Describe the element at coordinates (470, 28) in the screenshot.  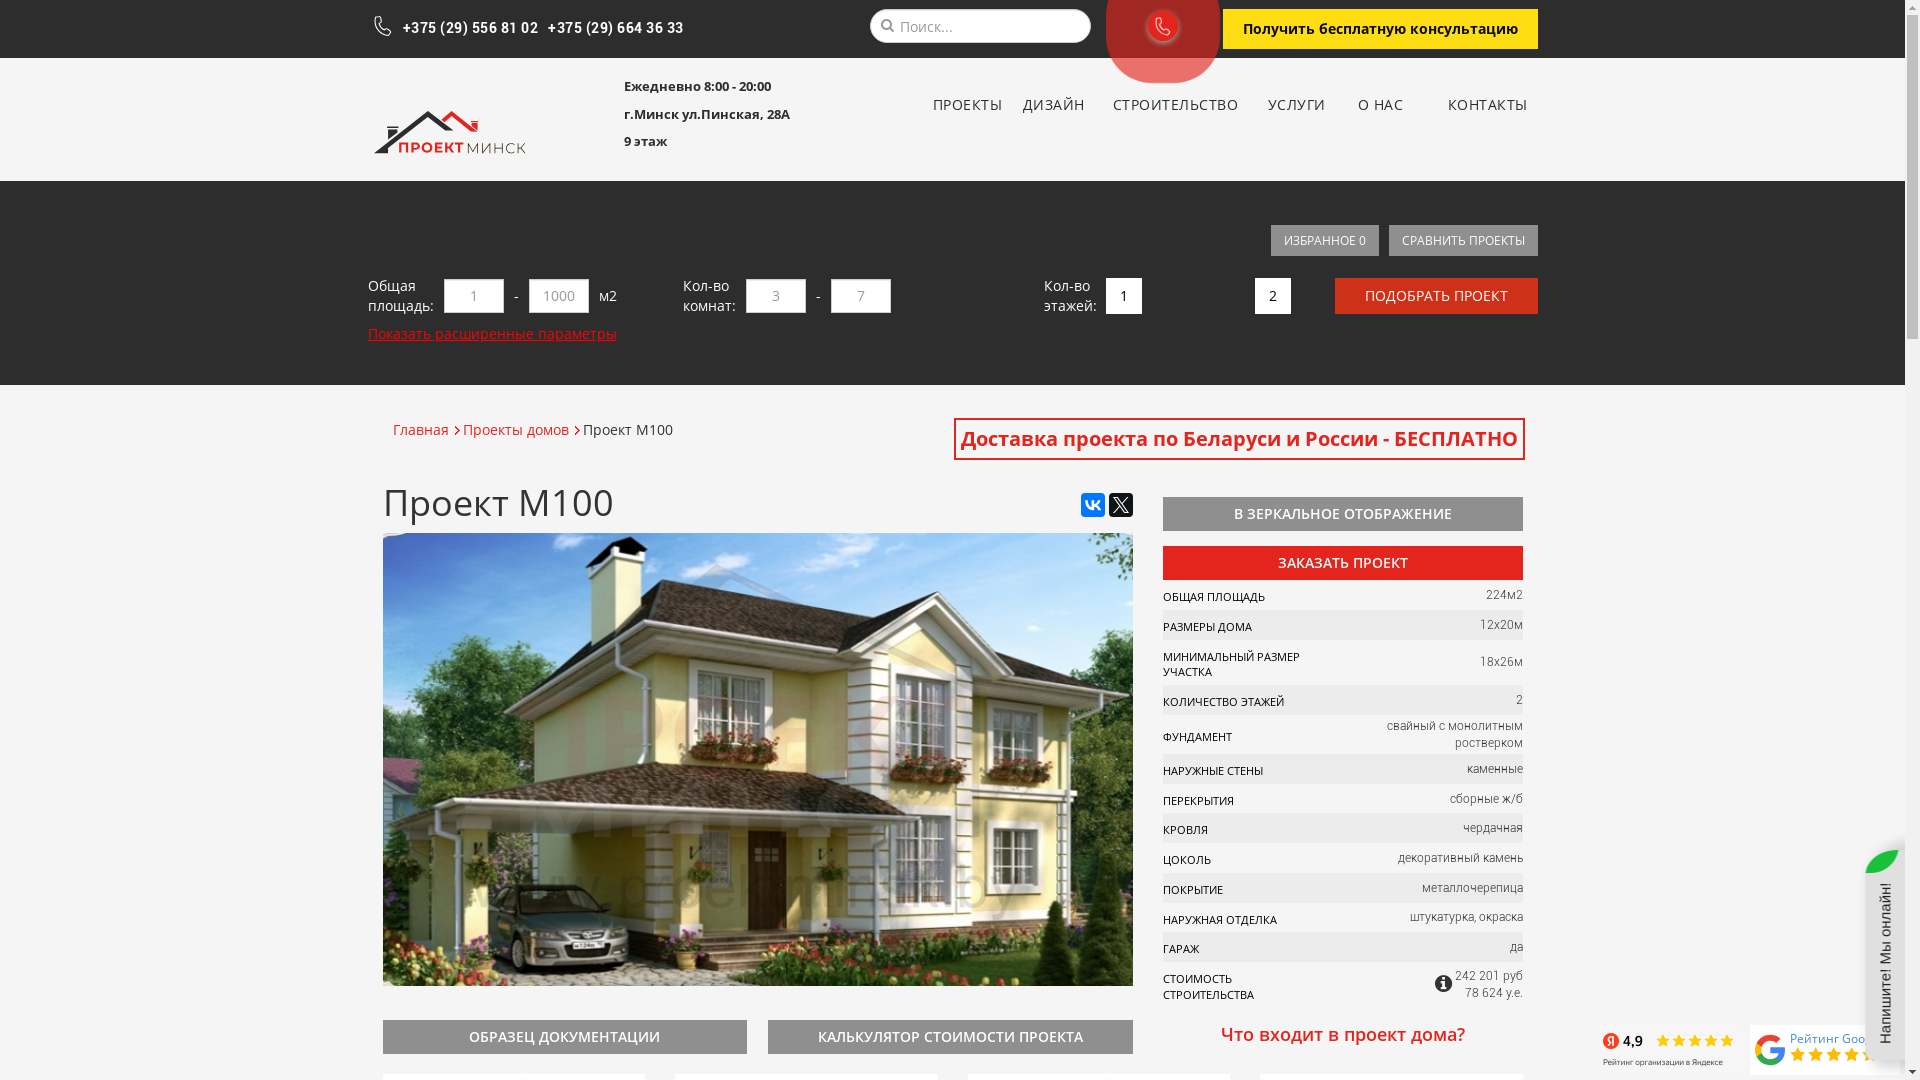
I see `+375 (29) 556 81 02` at that location.